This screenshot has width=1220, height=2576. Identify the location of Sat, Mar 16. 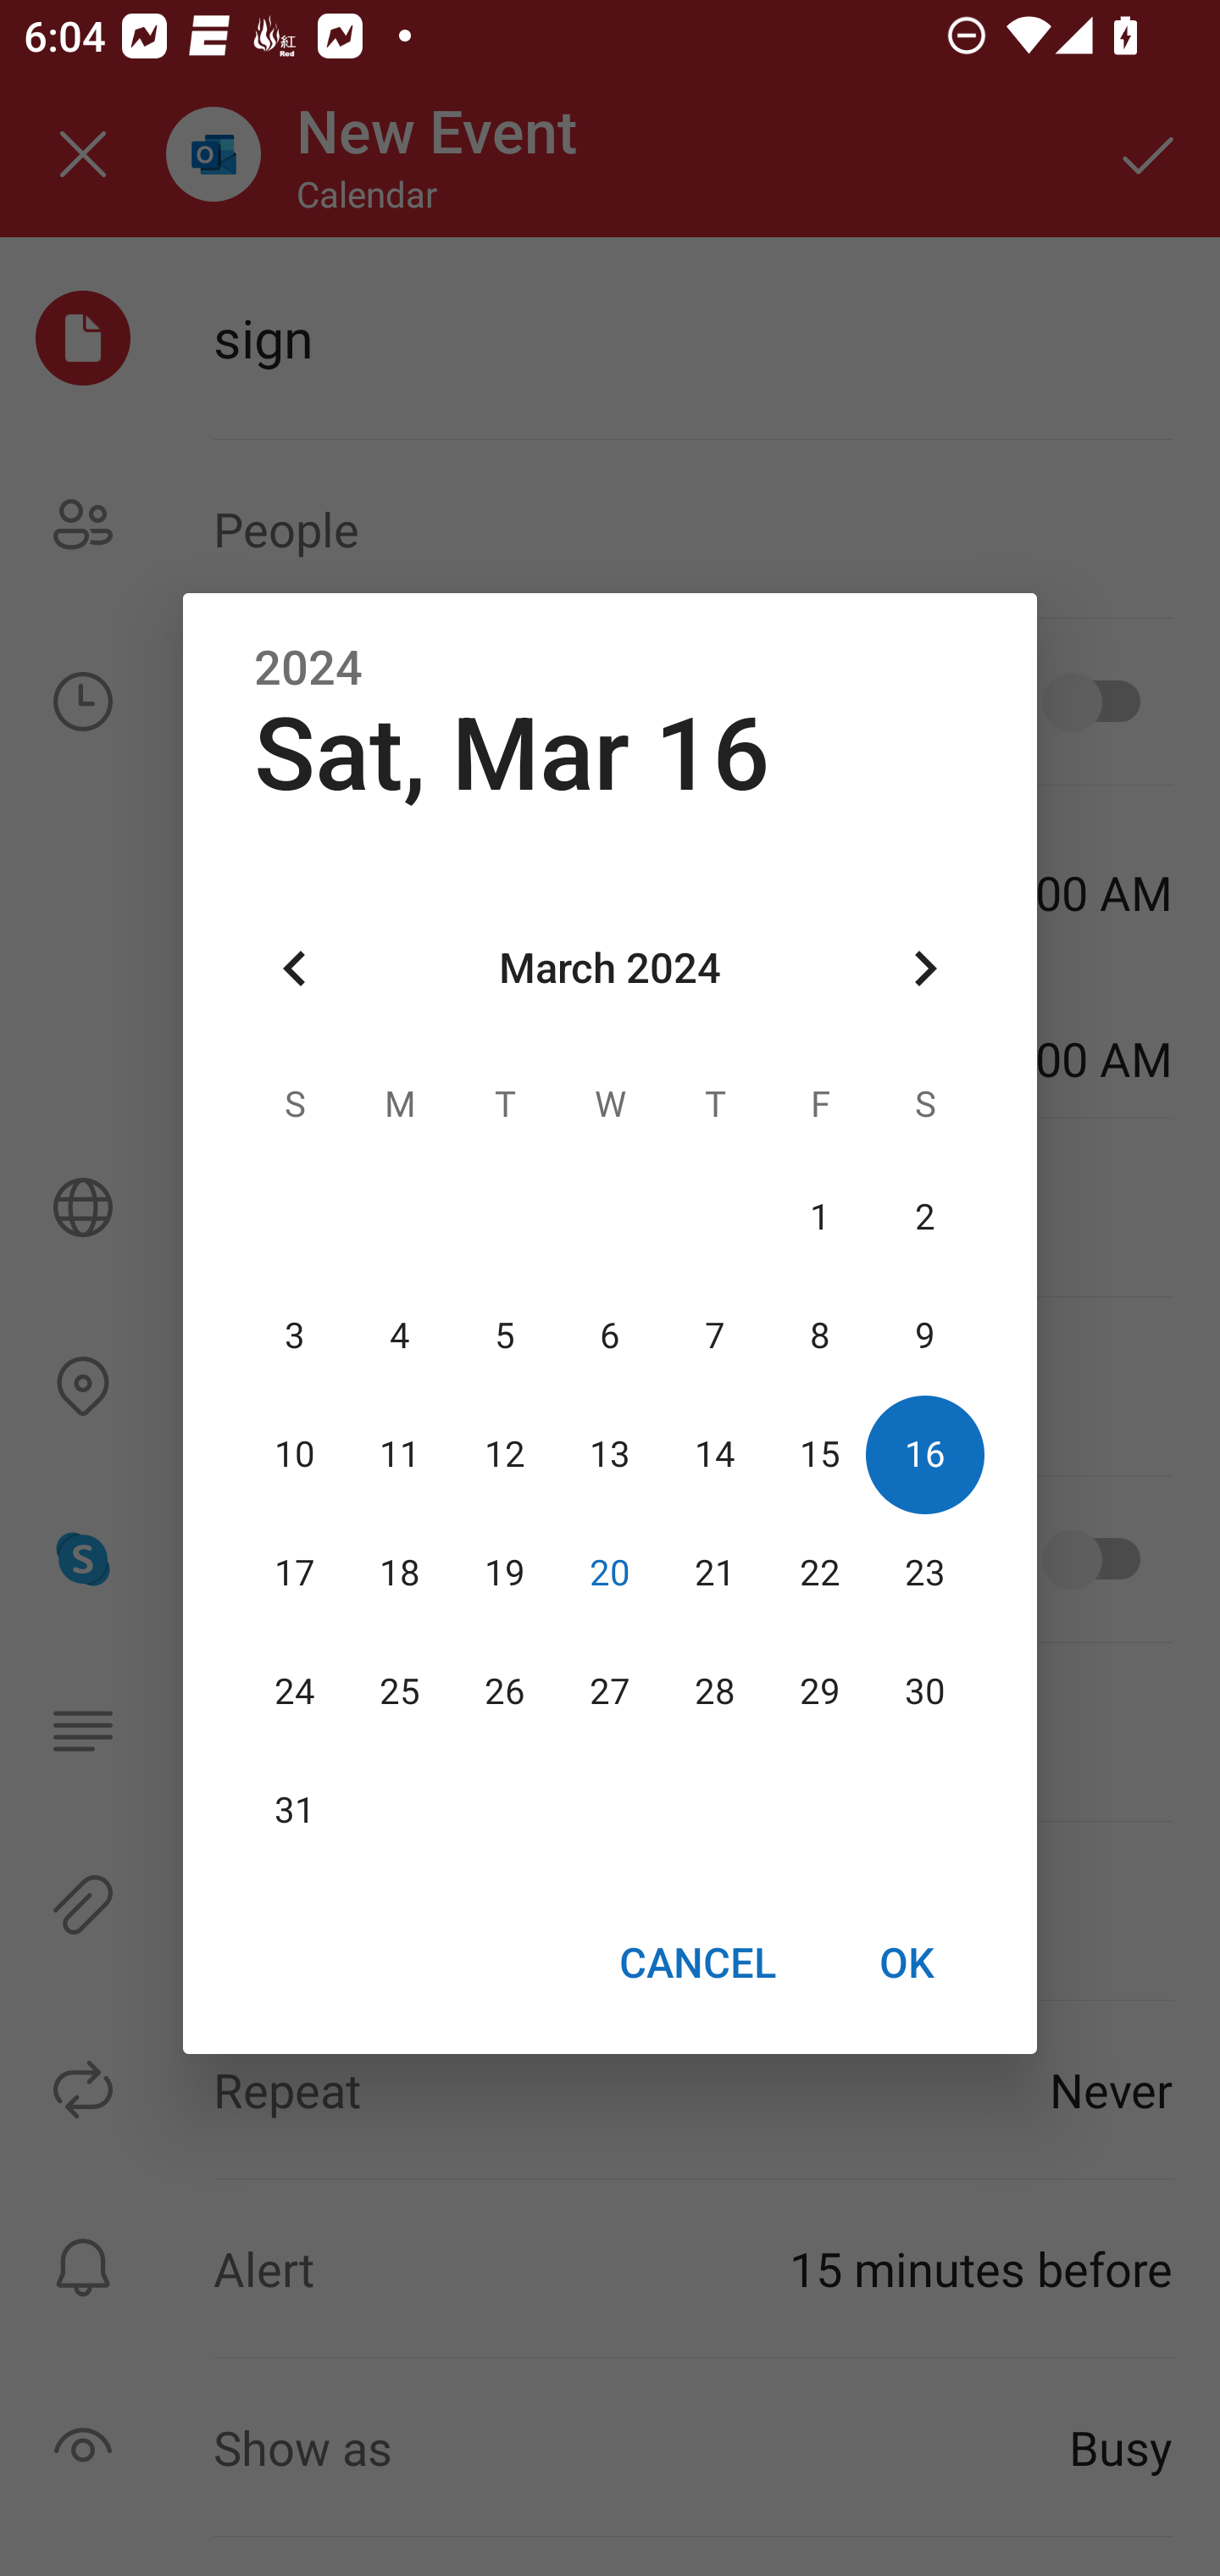
(512, 754).